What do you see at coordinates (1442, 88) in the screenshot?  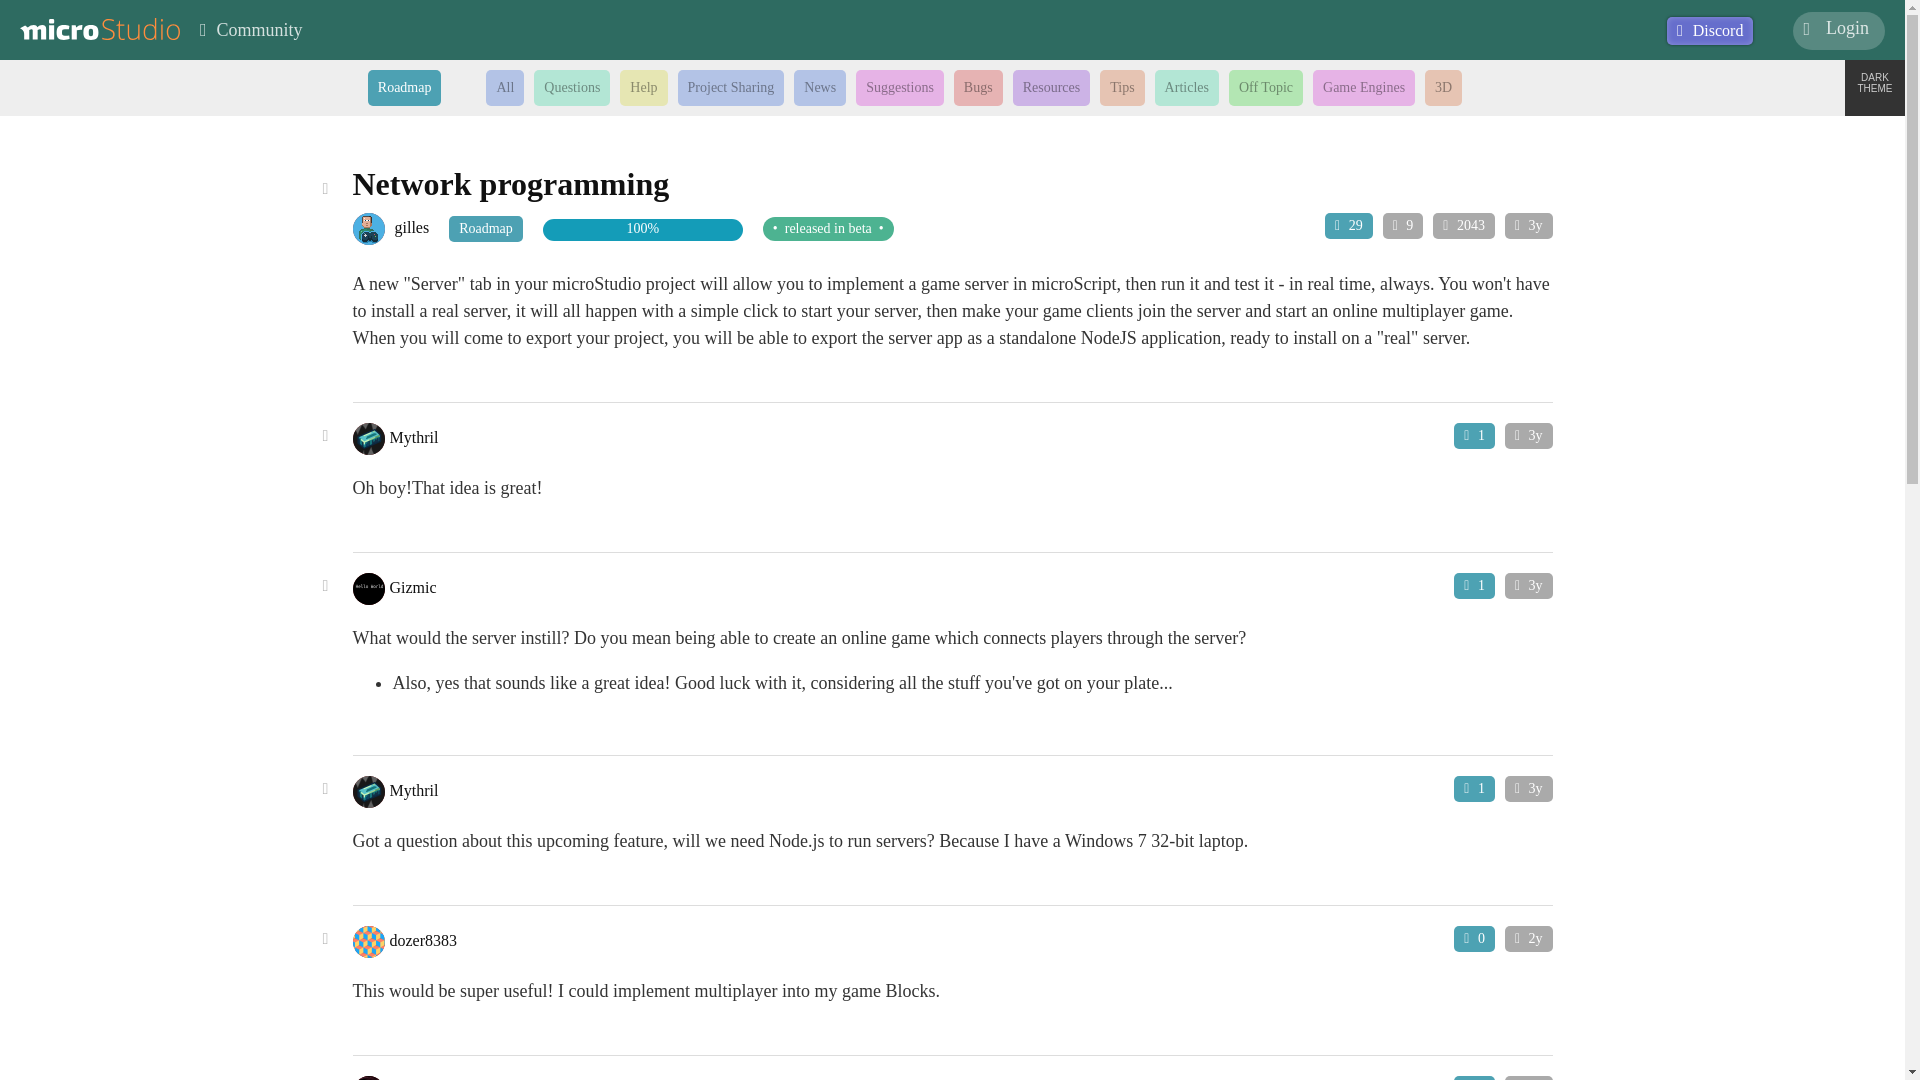 I see `3D` at bounding box center [1442, 88].